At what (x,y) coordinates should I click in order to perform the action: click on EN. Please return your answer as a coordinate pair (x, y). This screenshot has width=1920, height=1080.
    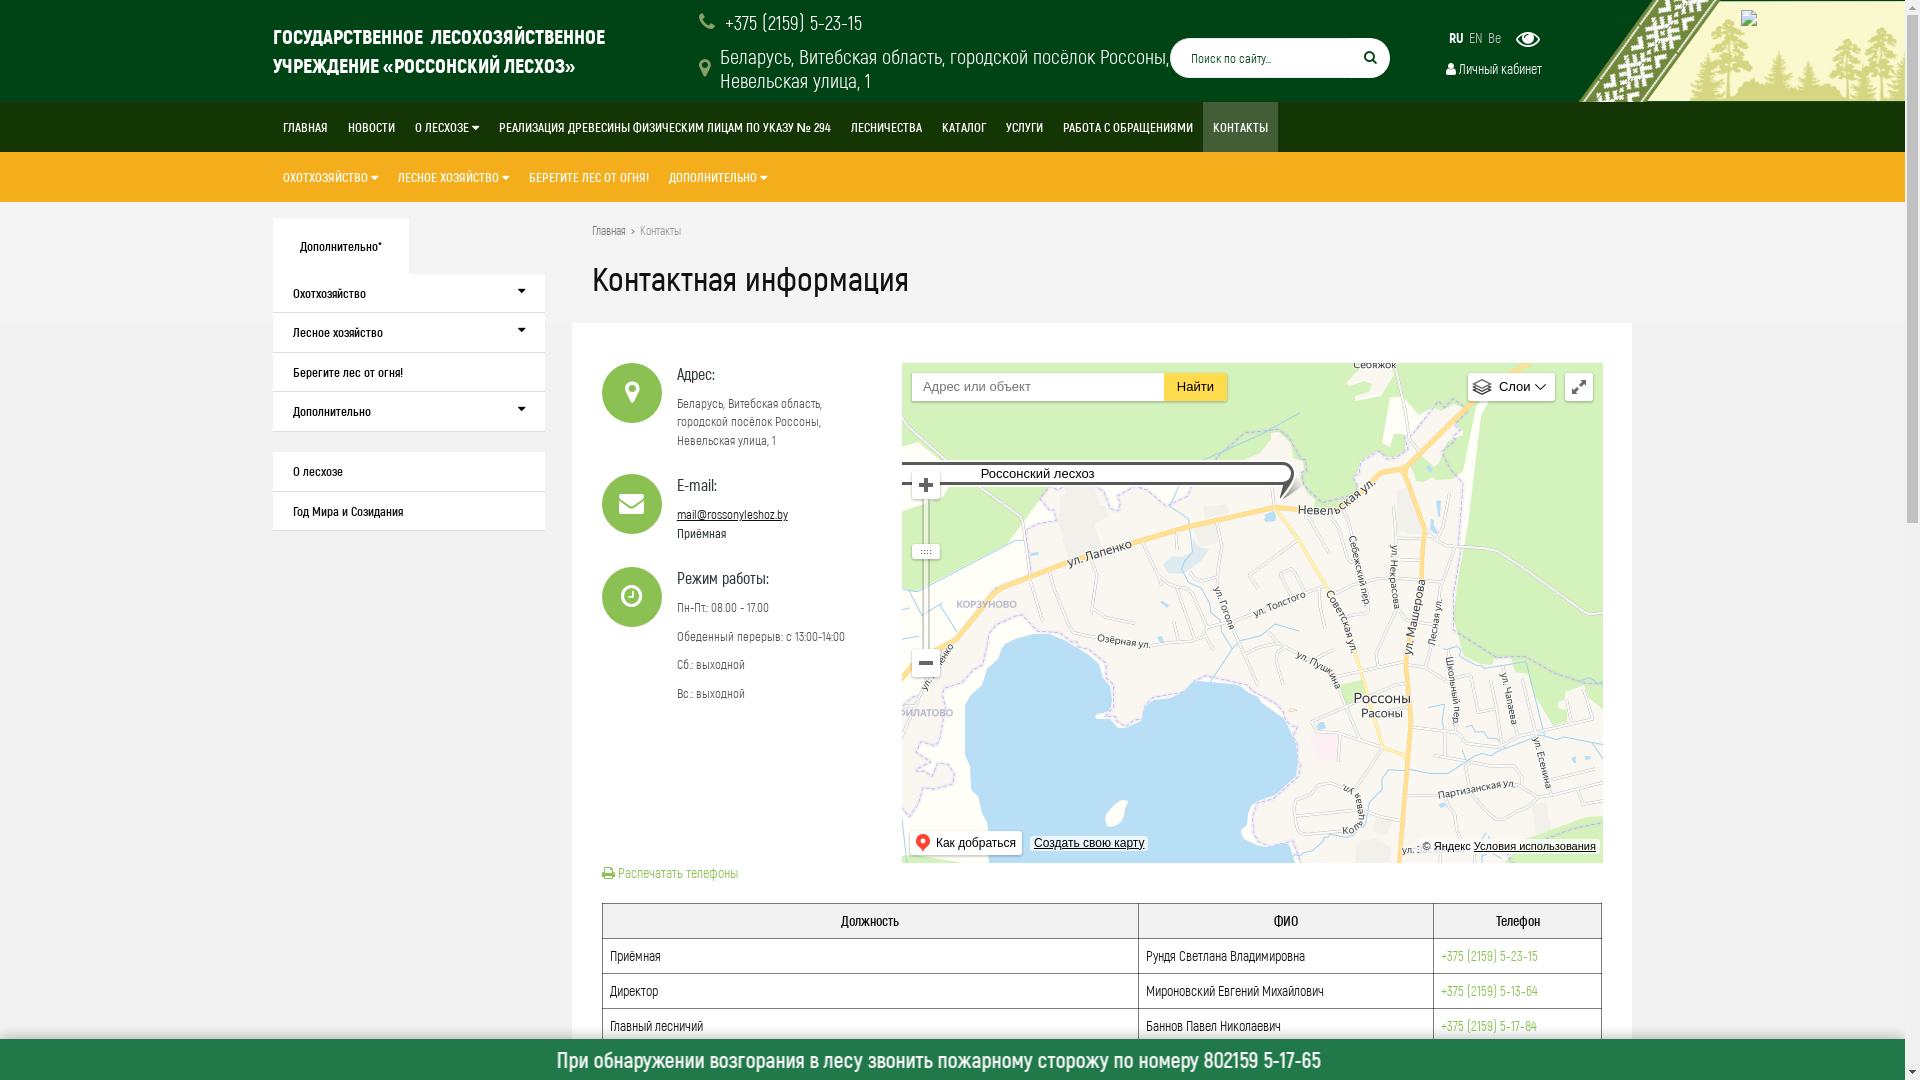
    Looking at the image, I should click on (1476, 38).